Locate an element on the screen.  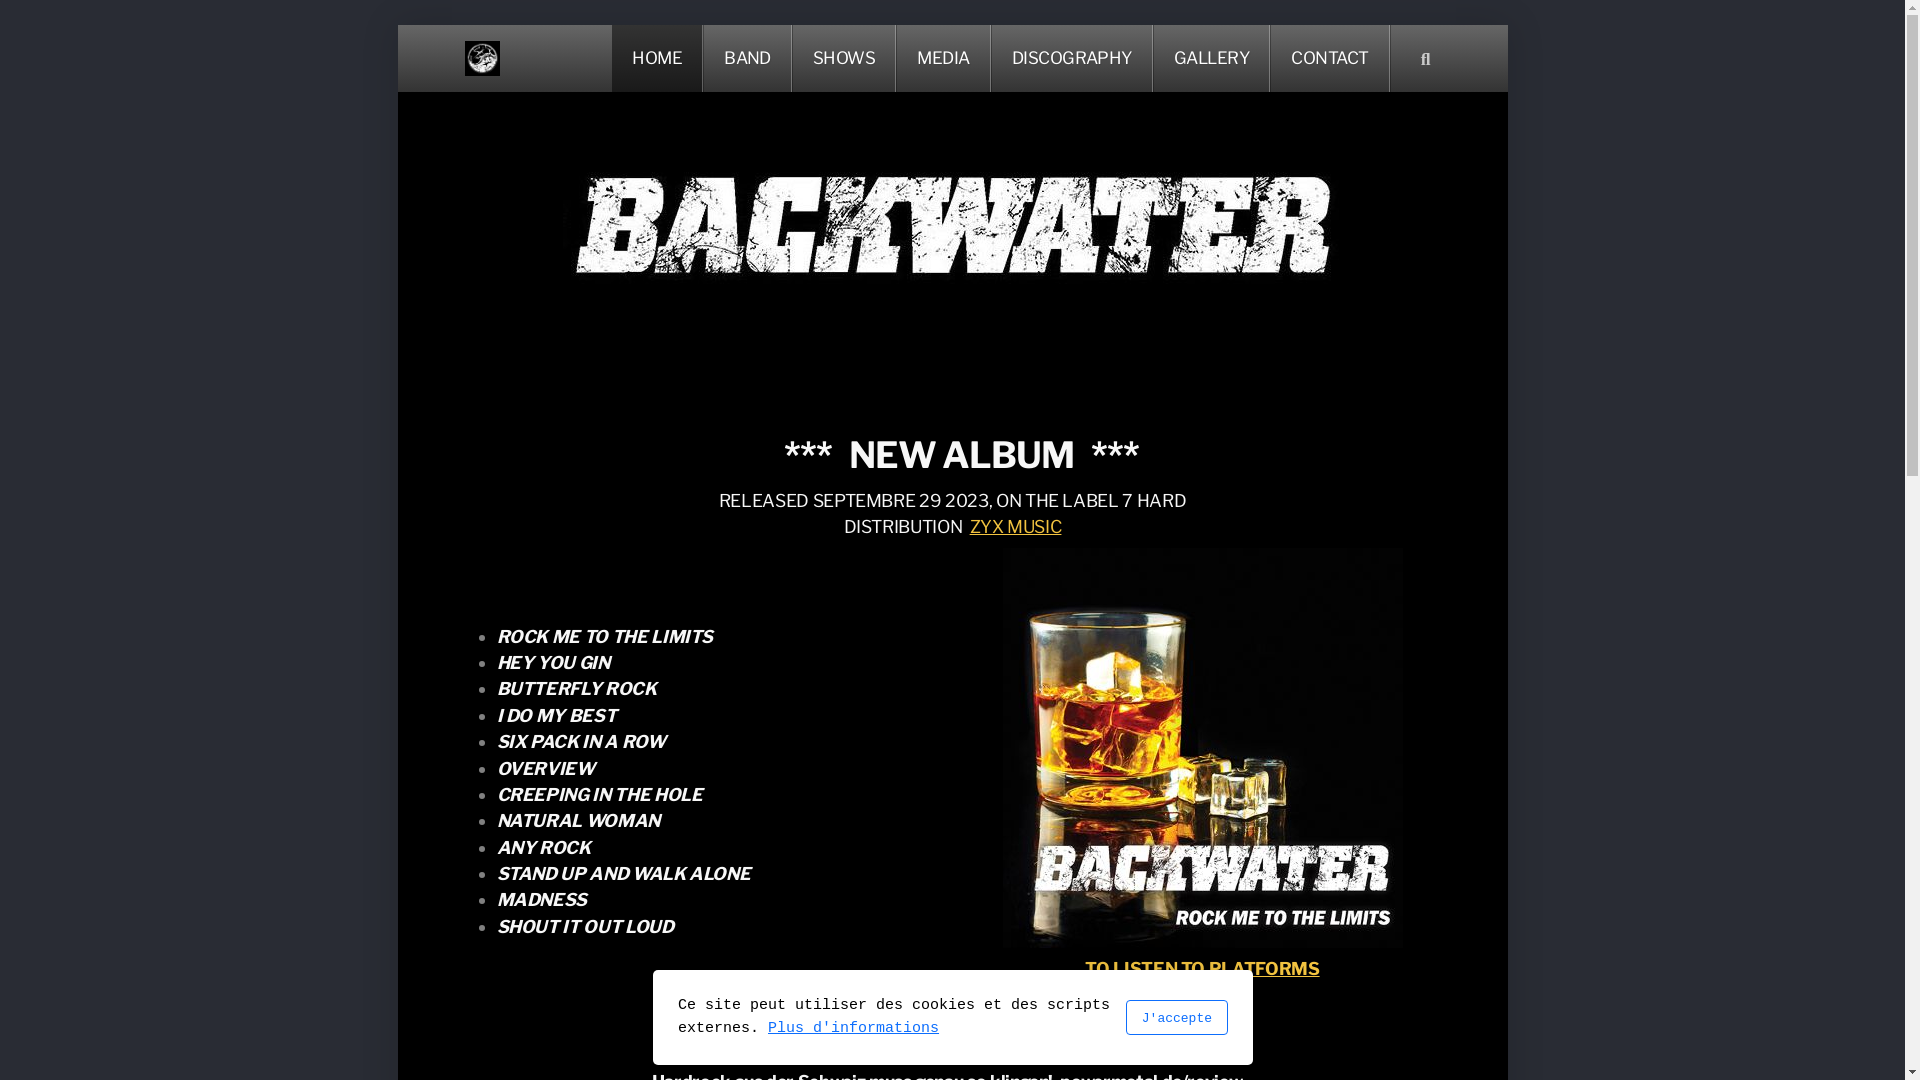
MEDIA is located at coordinates (944, 58).